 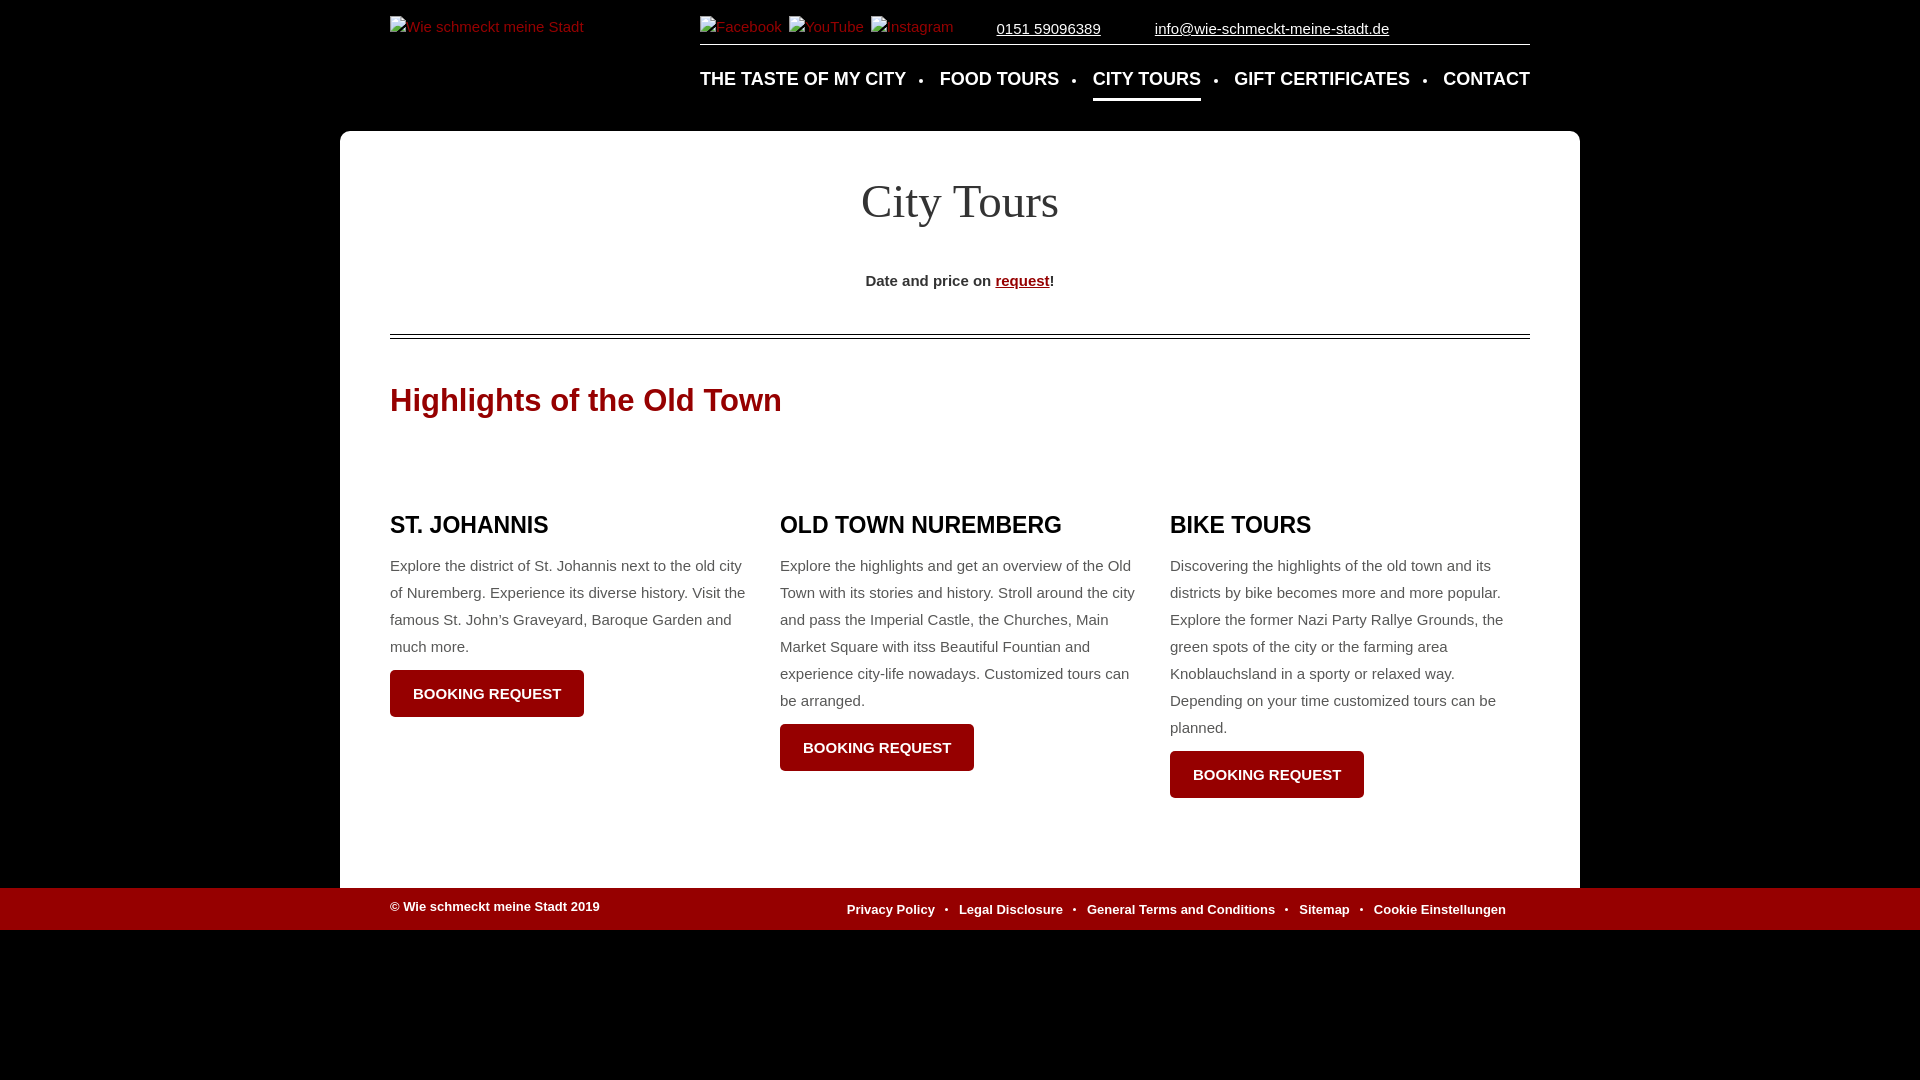 What do you see at coordinates (1000, 72) in the screenshot?
I see `Food Tours` at bounding box center [1000, 72].